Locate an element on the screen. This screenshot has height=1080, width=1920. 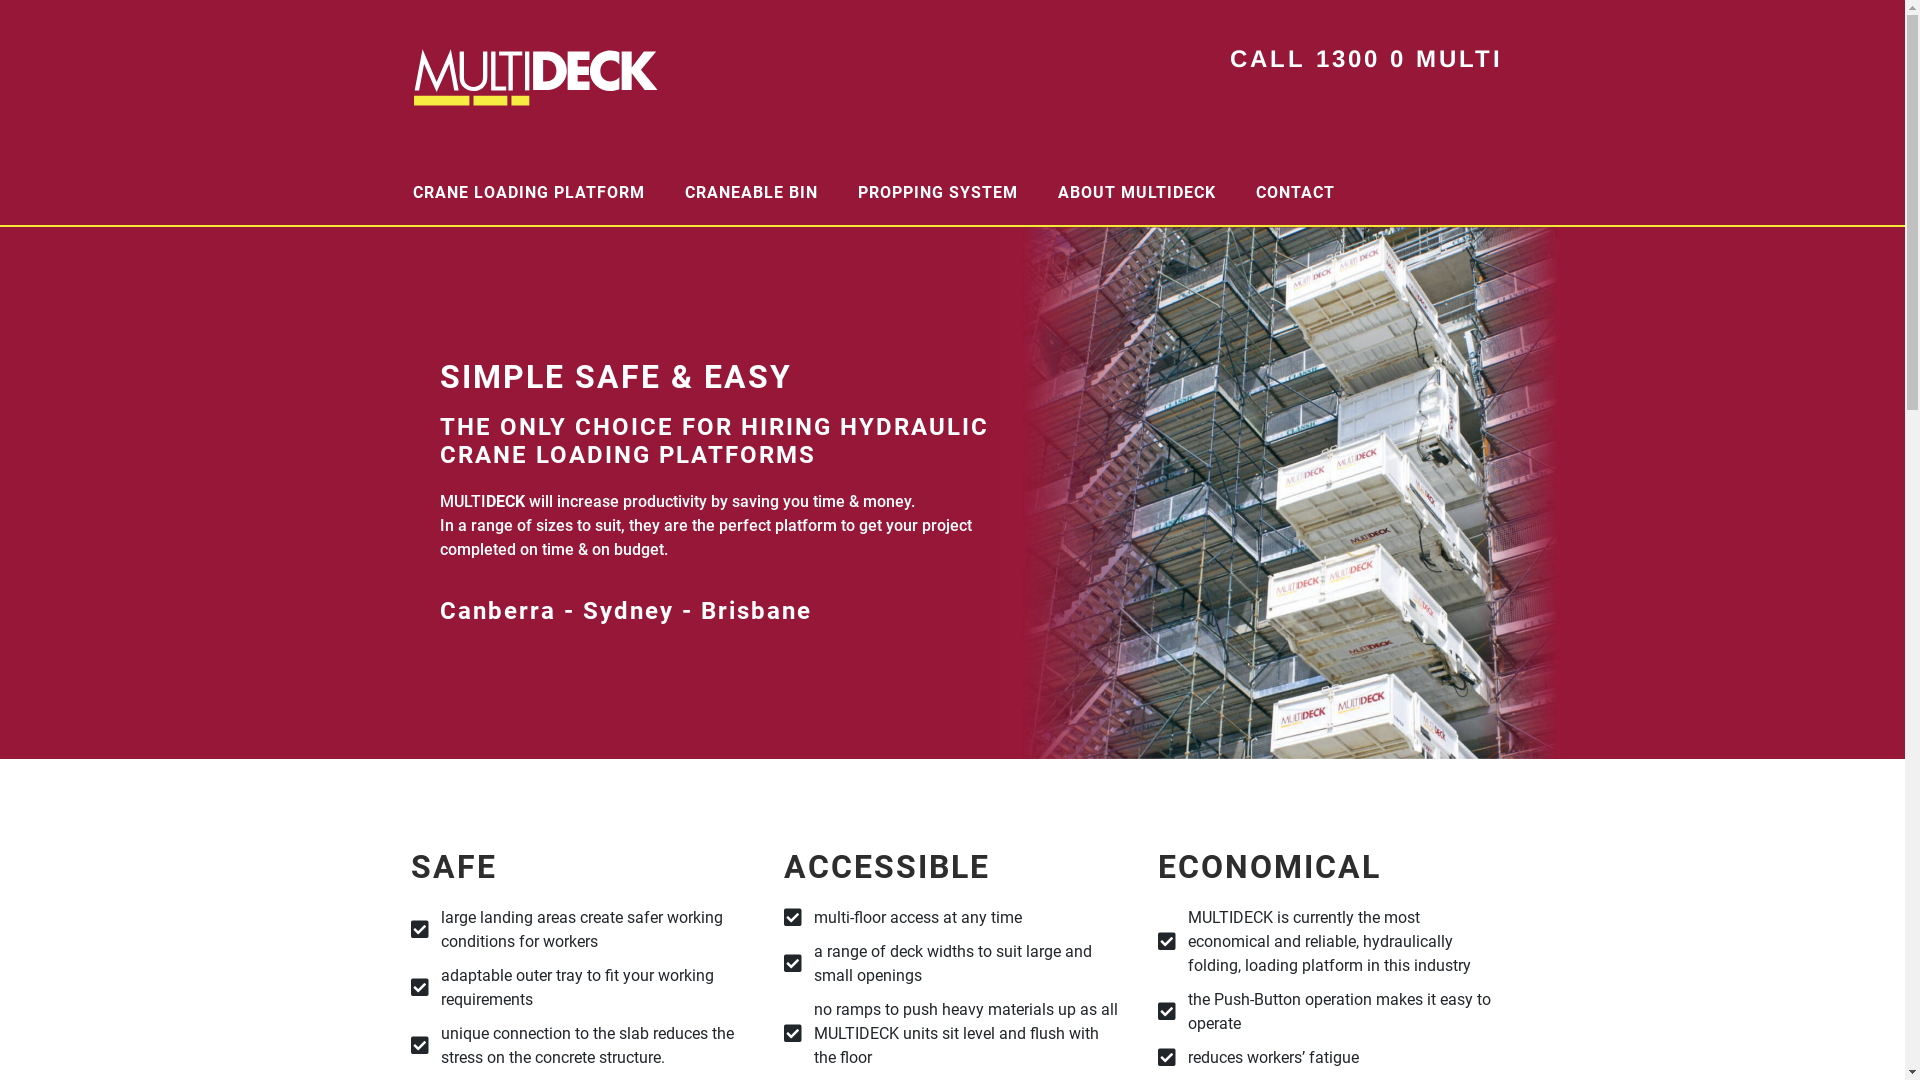
CRANEABLE BIN is located at coordinates (750, 192).